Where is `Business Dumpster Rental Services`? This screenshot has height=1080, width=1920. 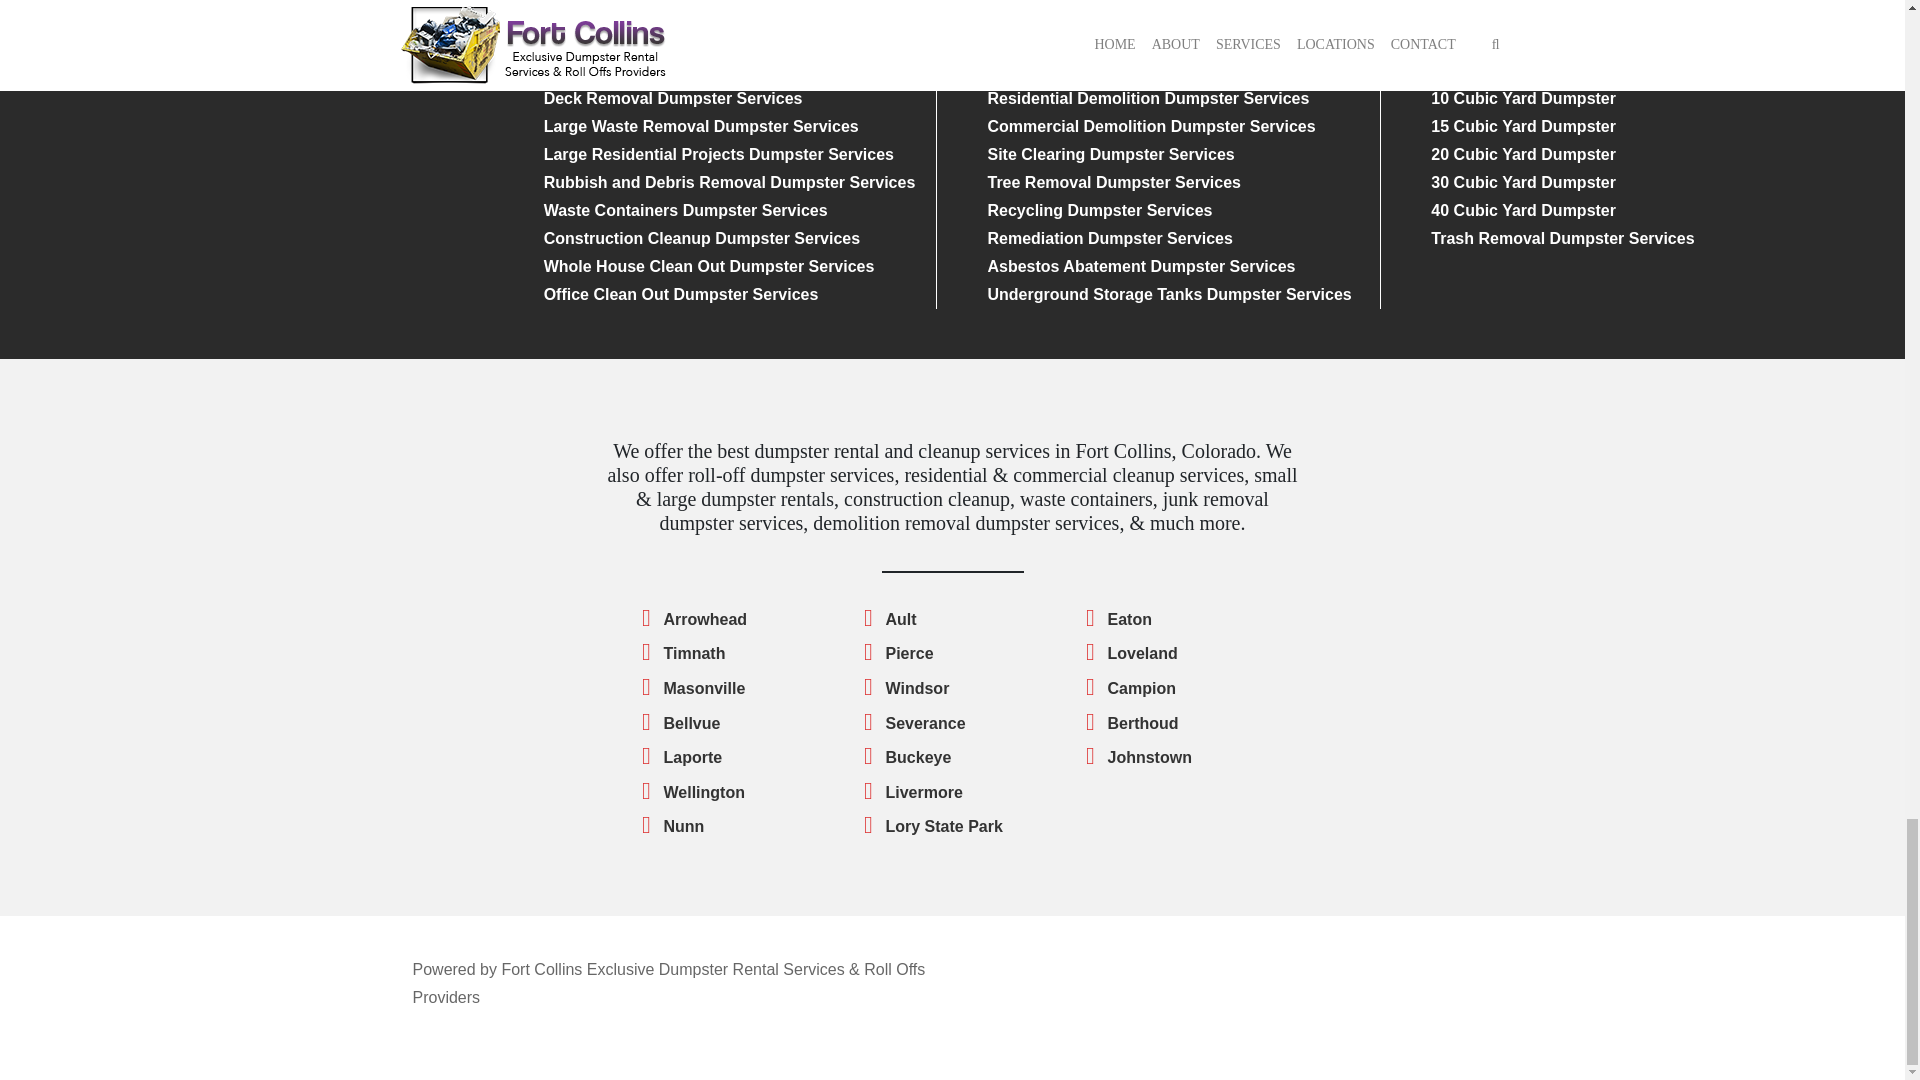 Business Dumpster Rental Services is located at coordinates (680, 14).